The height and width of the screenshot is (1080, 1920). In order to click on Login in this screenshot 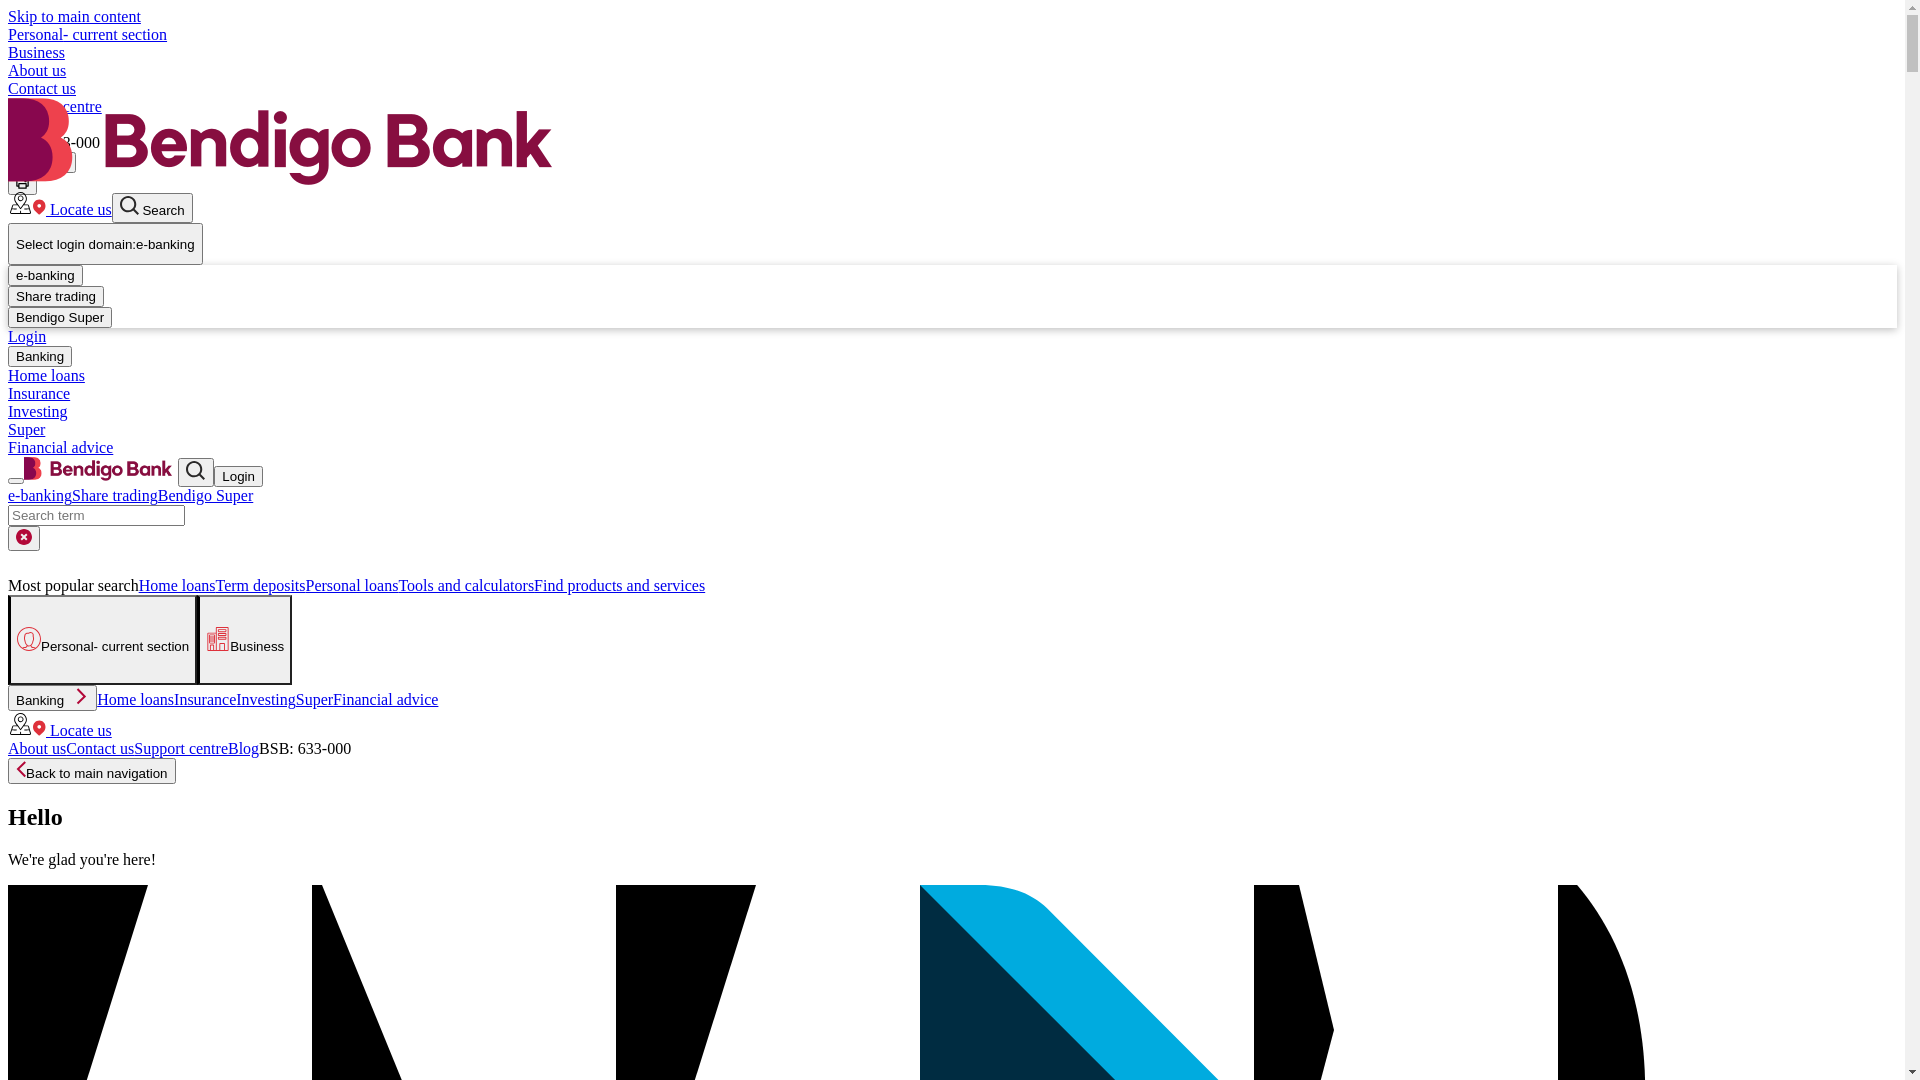, I will do `click(27, 336)`.